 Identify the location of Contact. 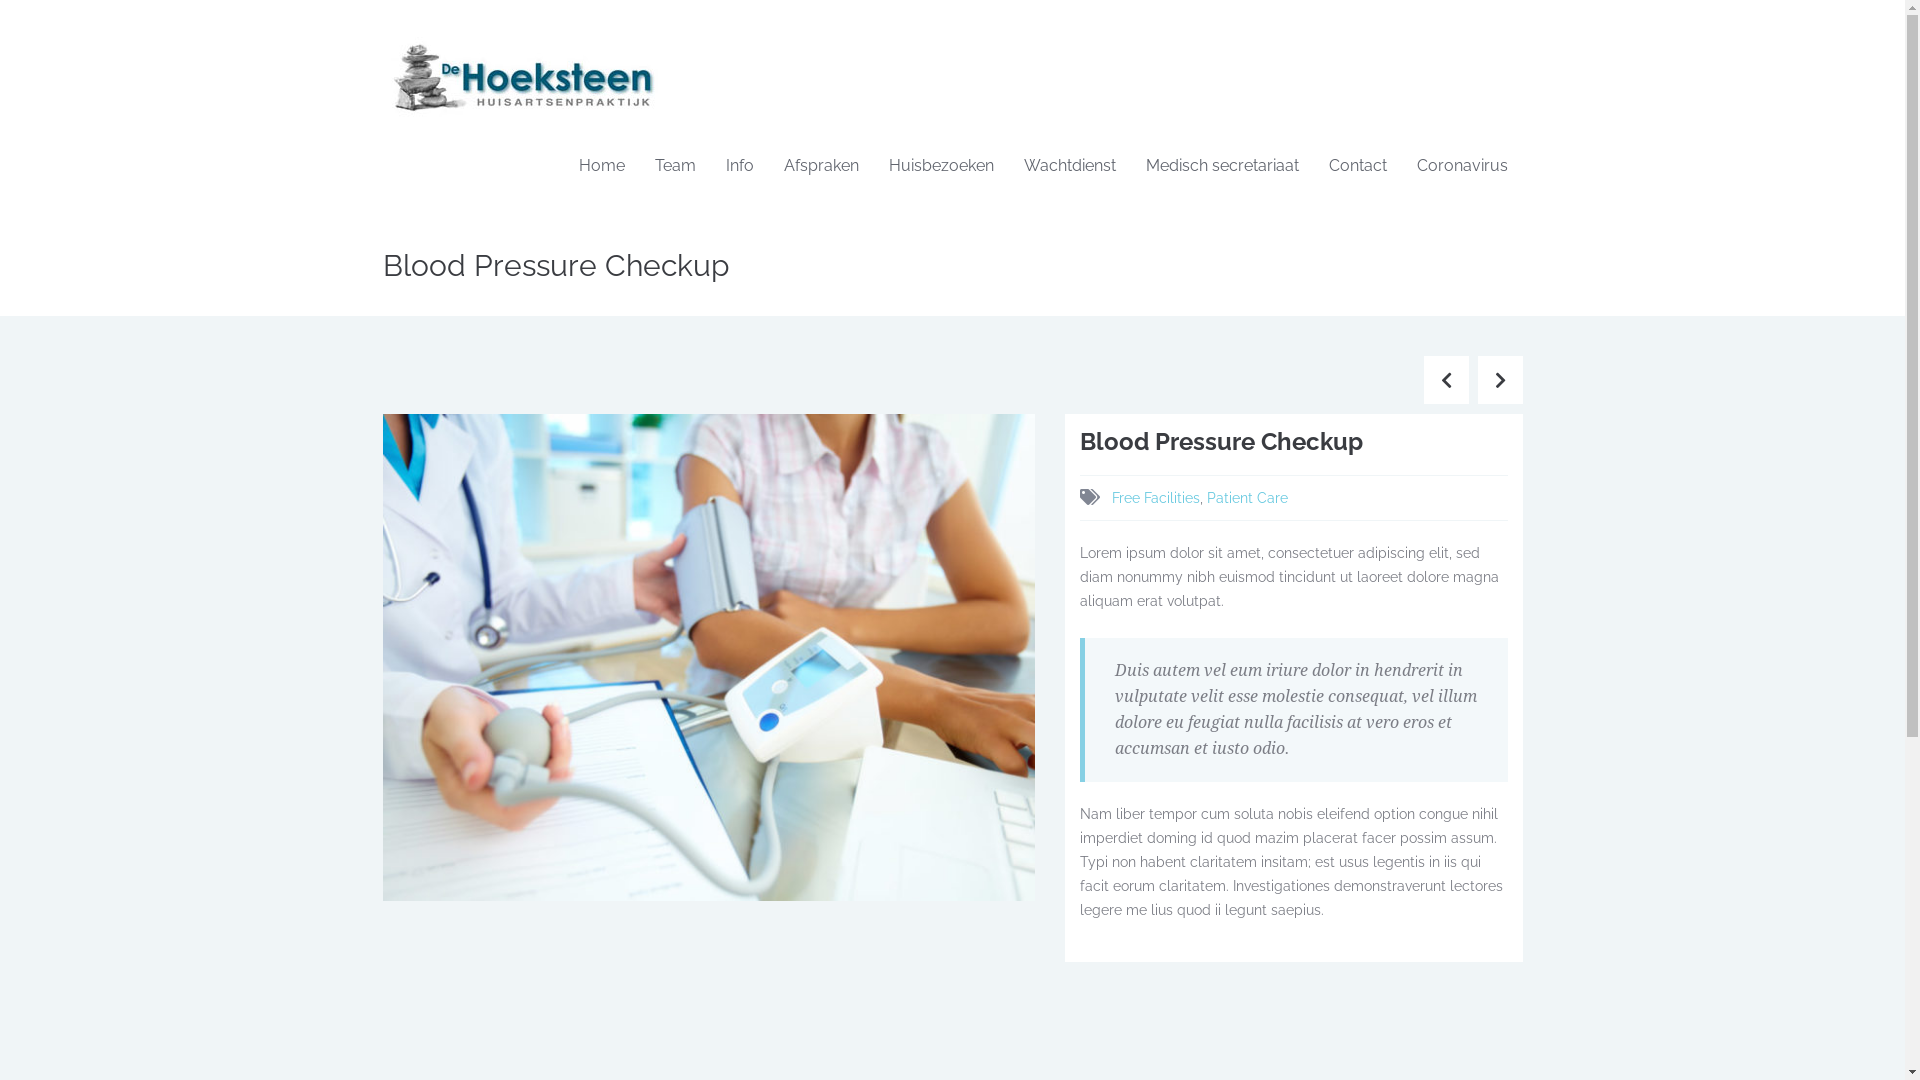
(1358, 166).